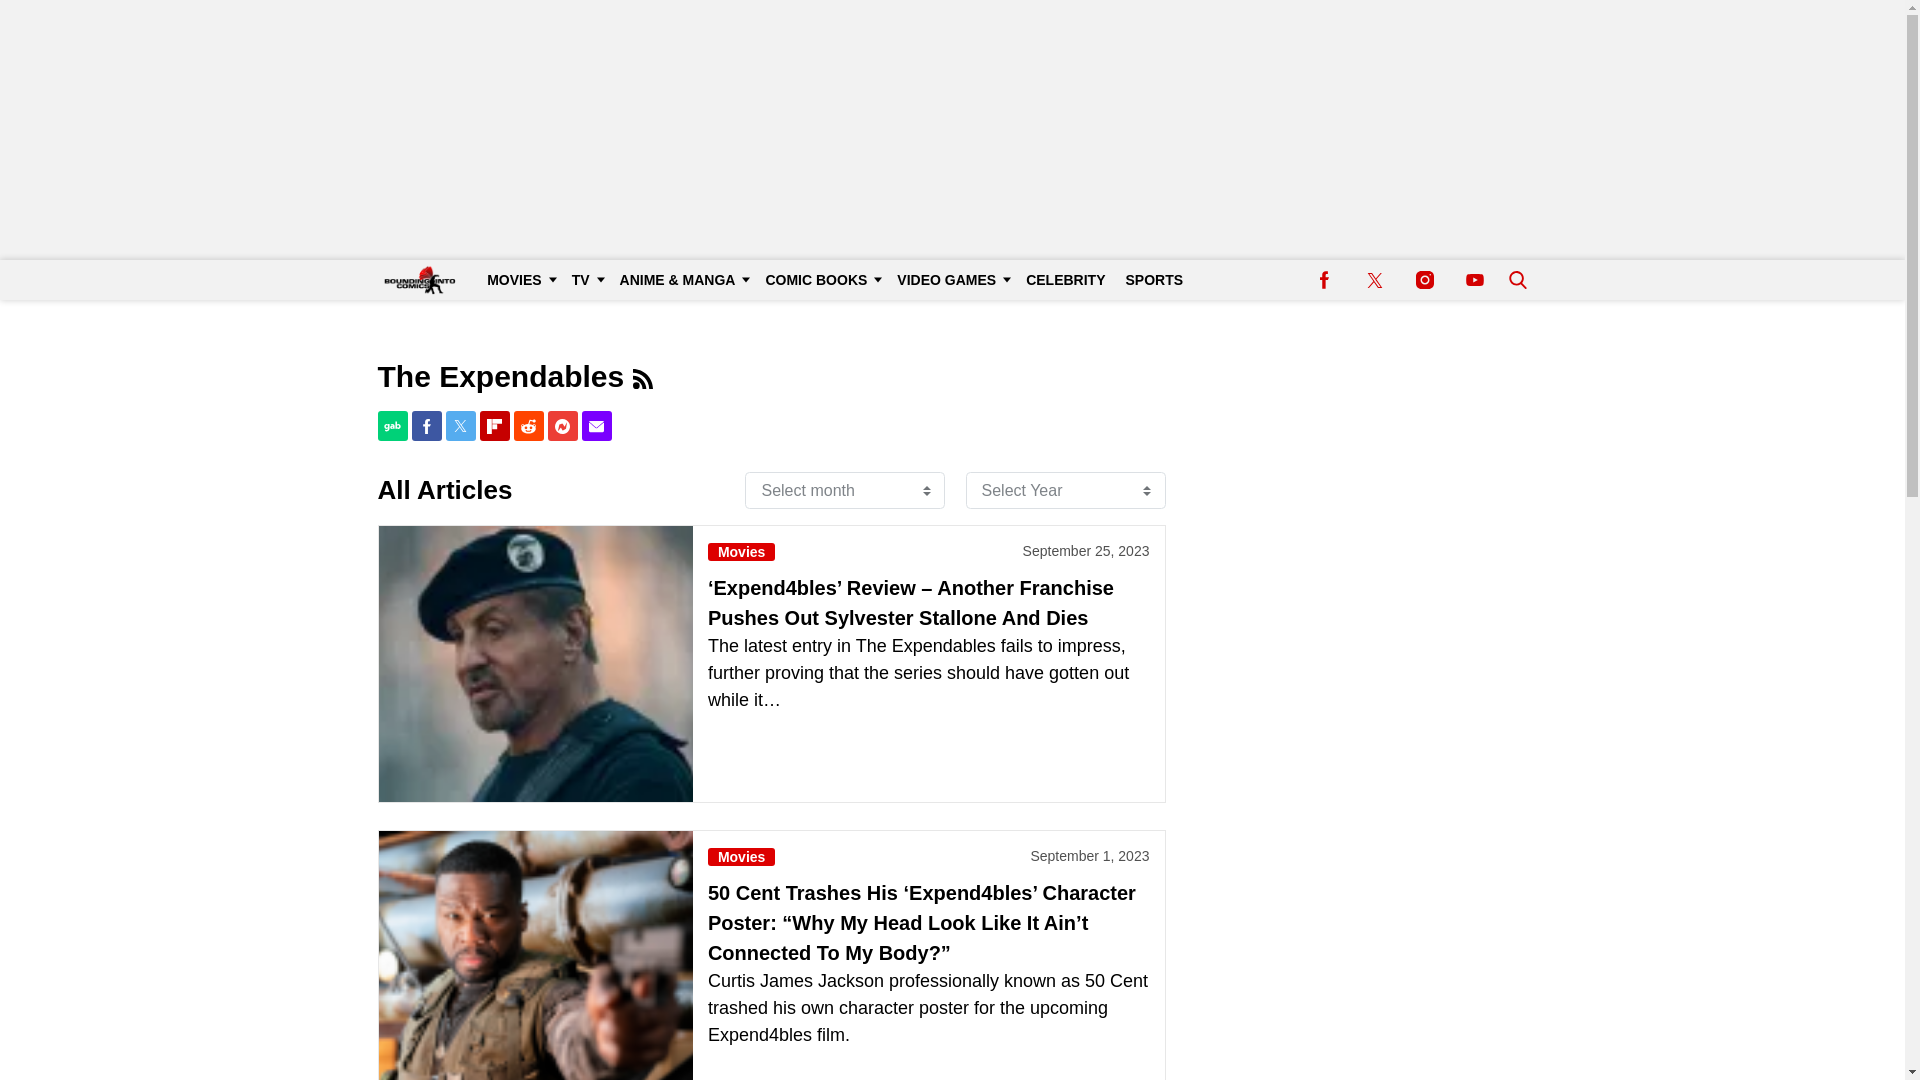  I want to click on Share on Flipboard, so click(495, 426).